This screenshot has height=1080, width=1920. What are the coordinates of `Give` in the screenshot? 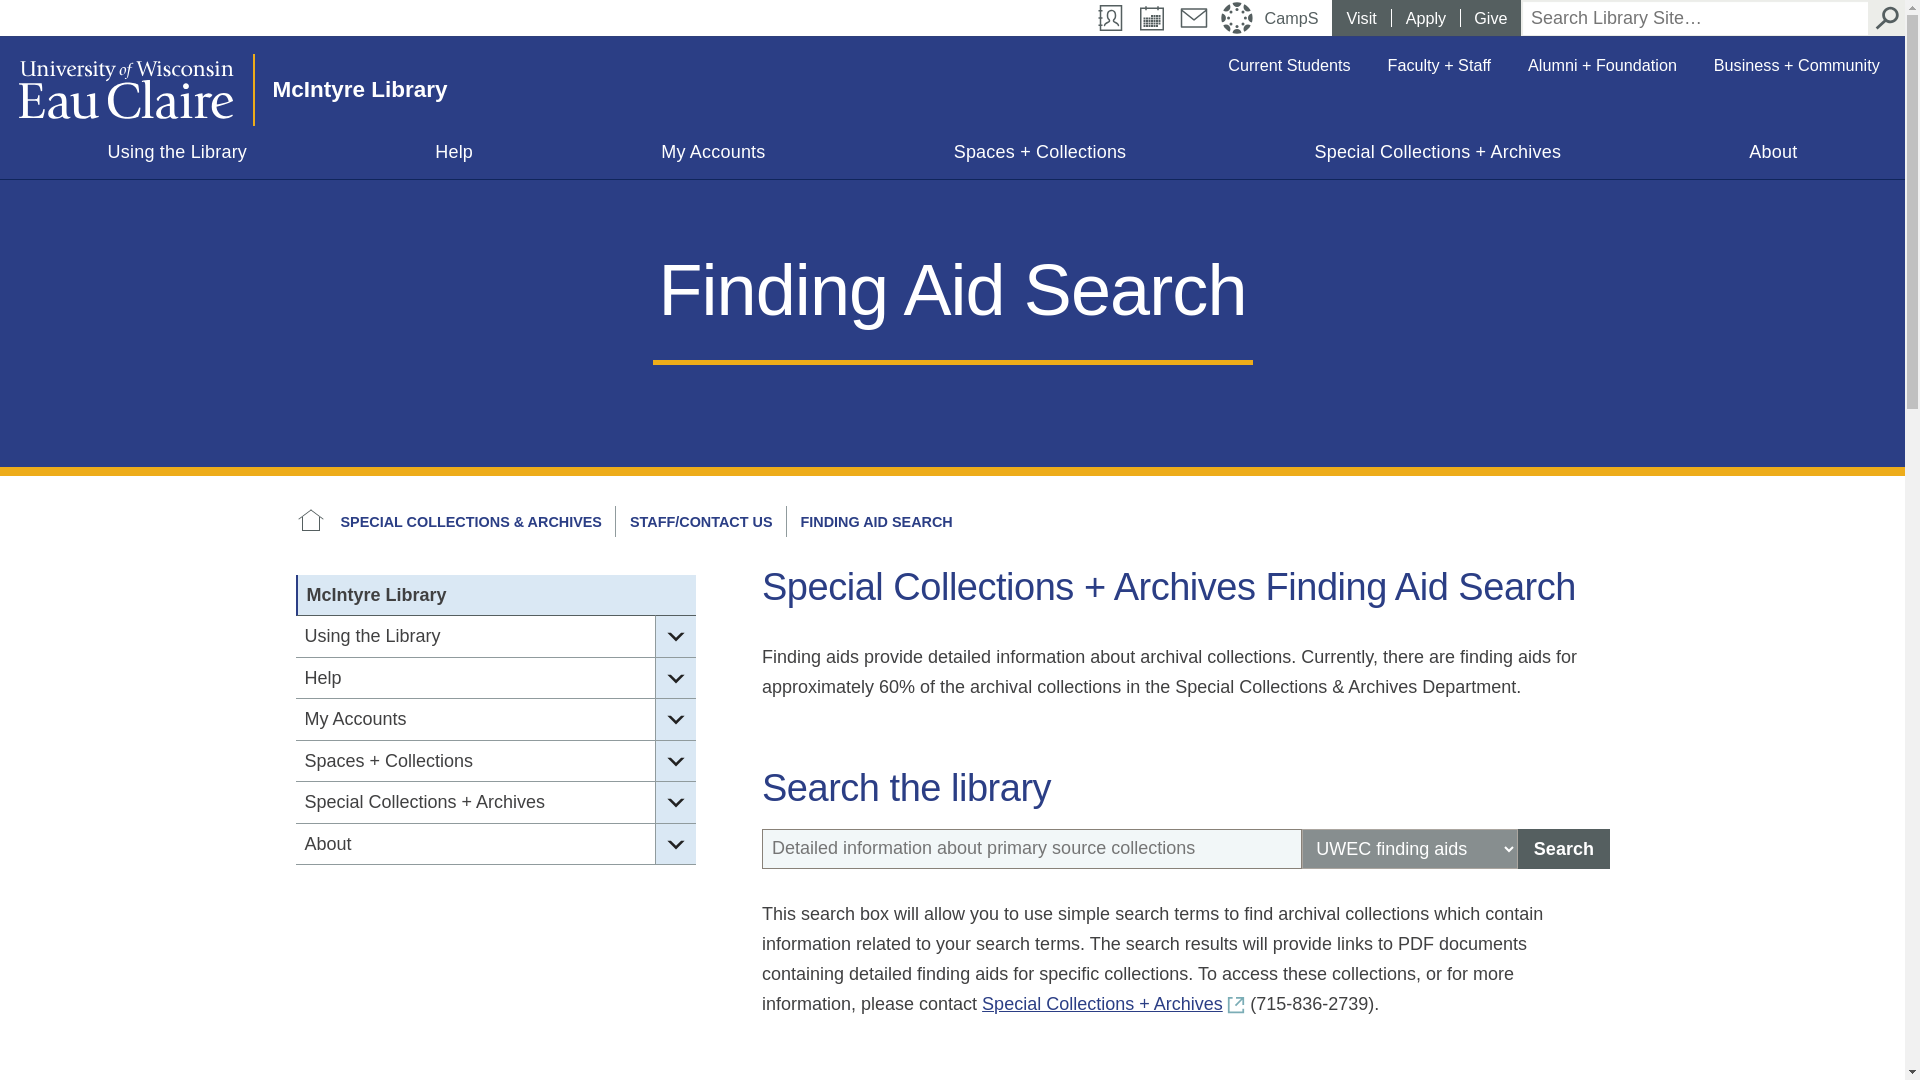 It's located at (1490, 18).